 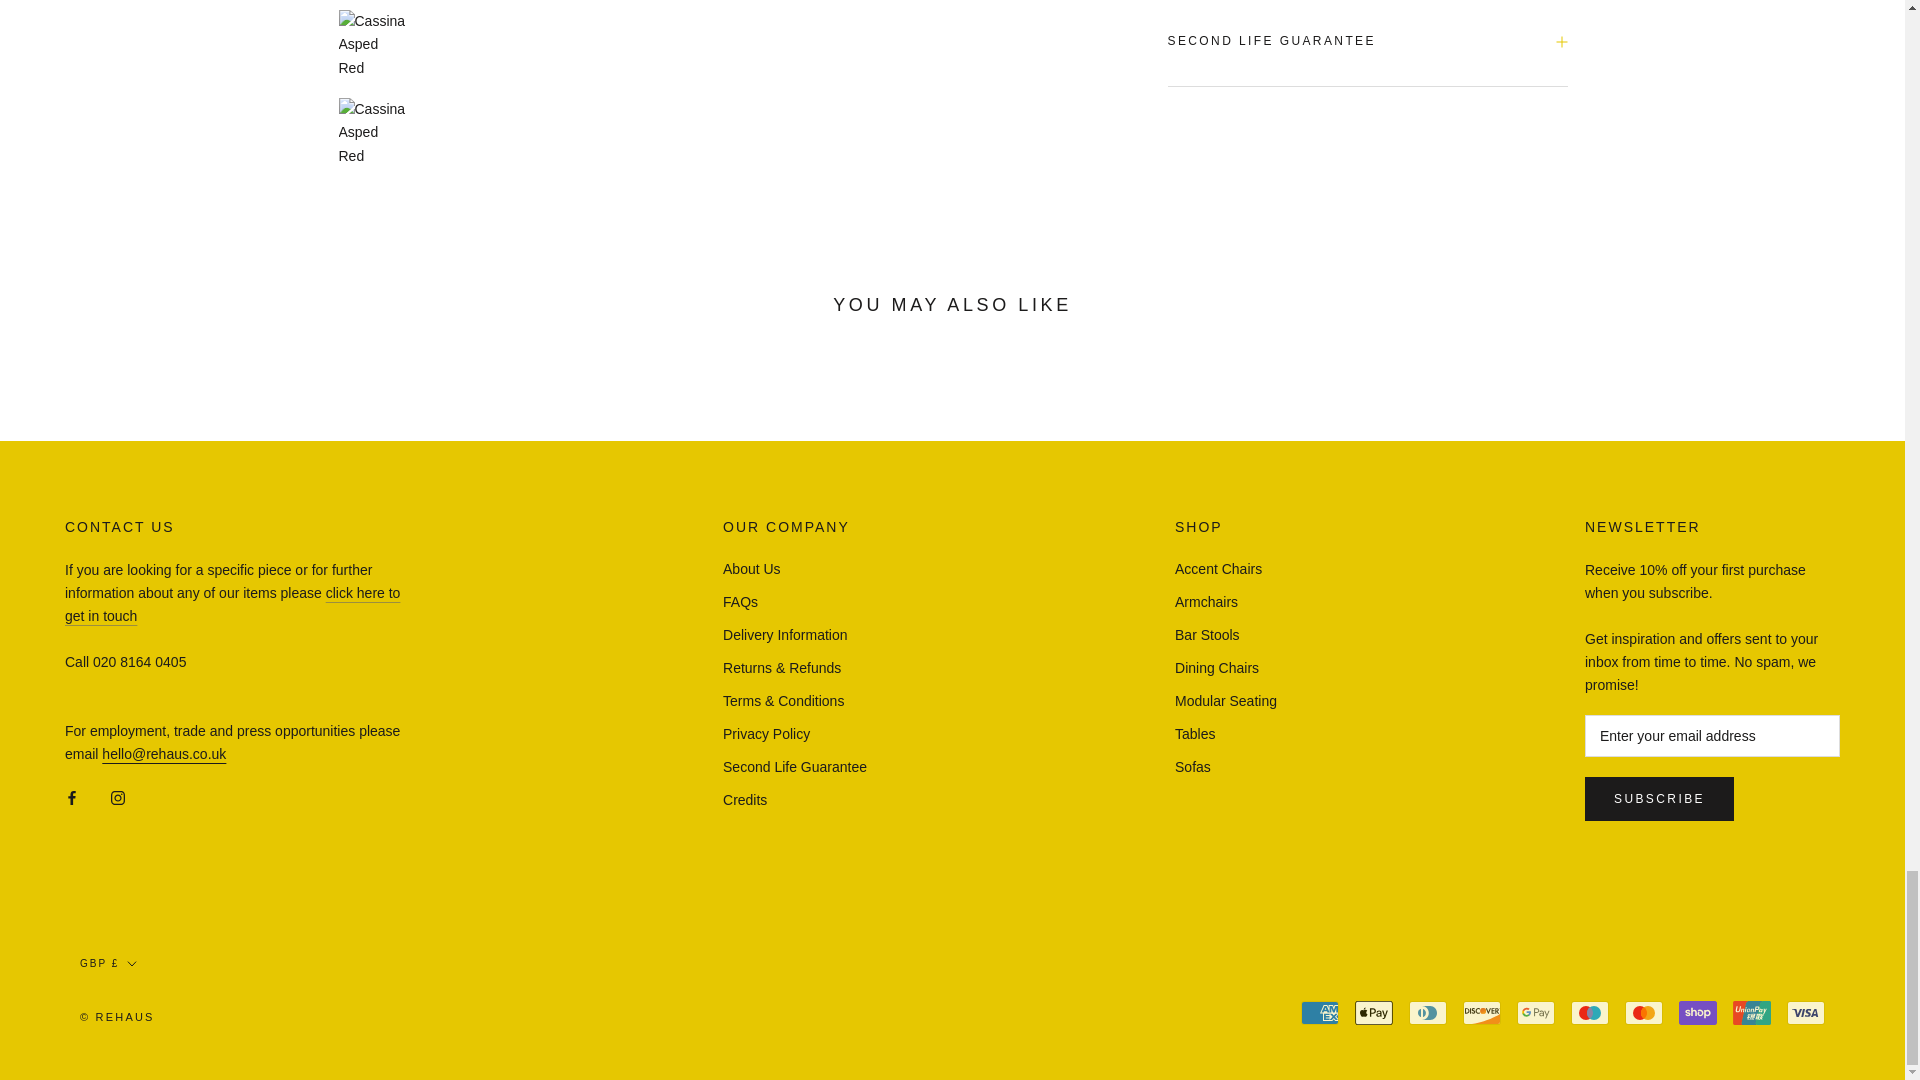 I want to click on Visa, so click(x=1806, y=1012).